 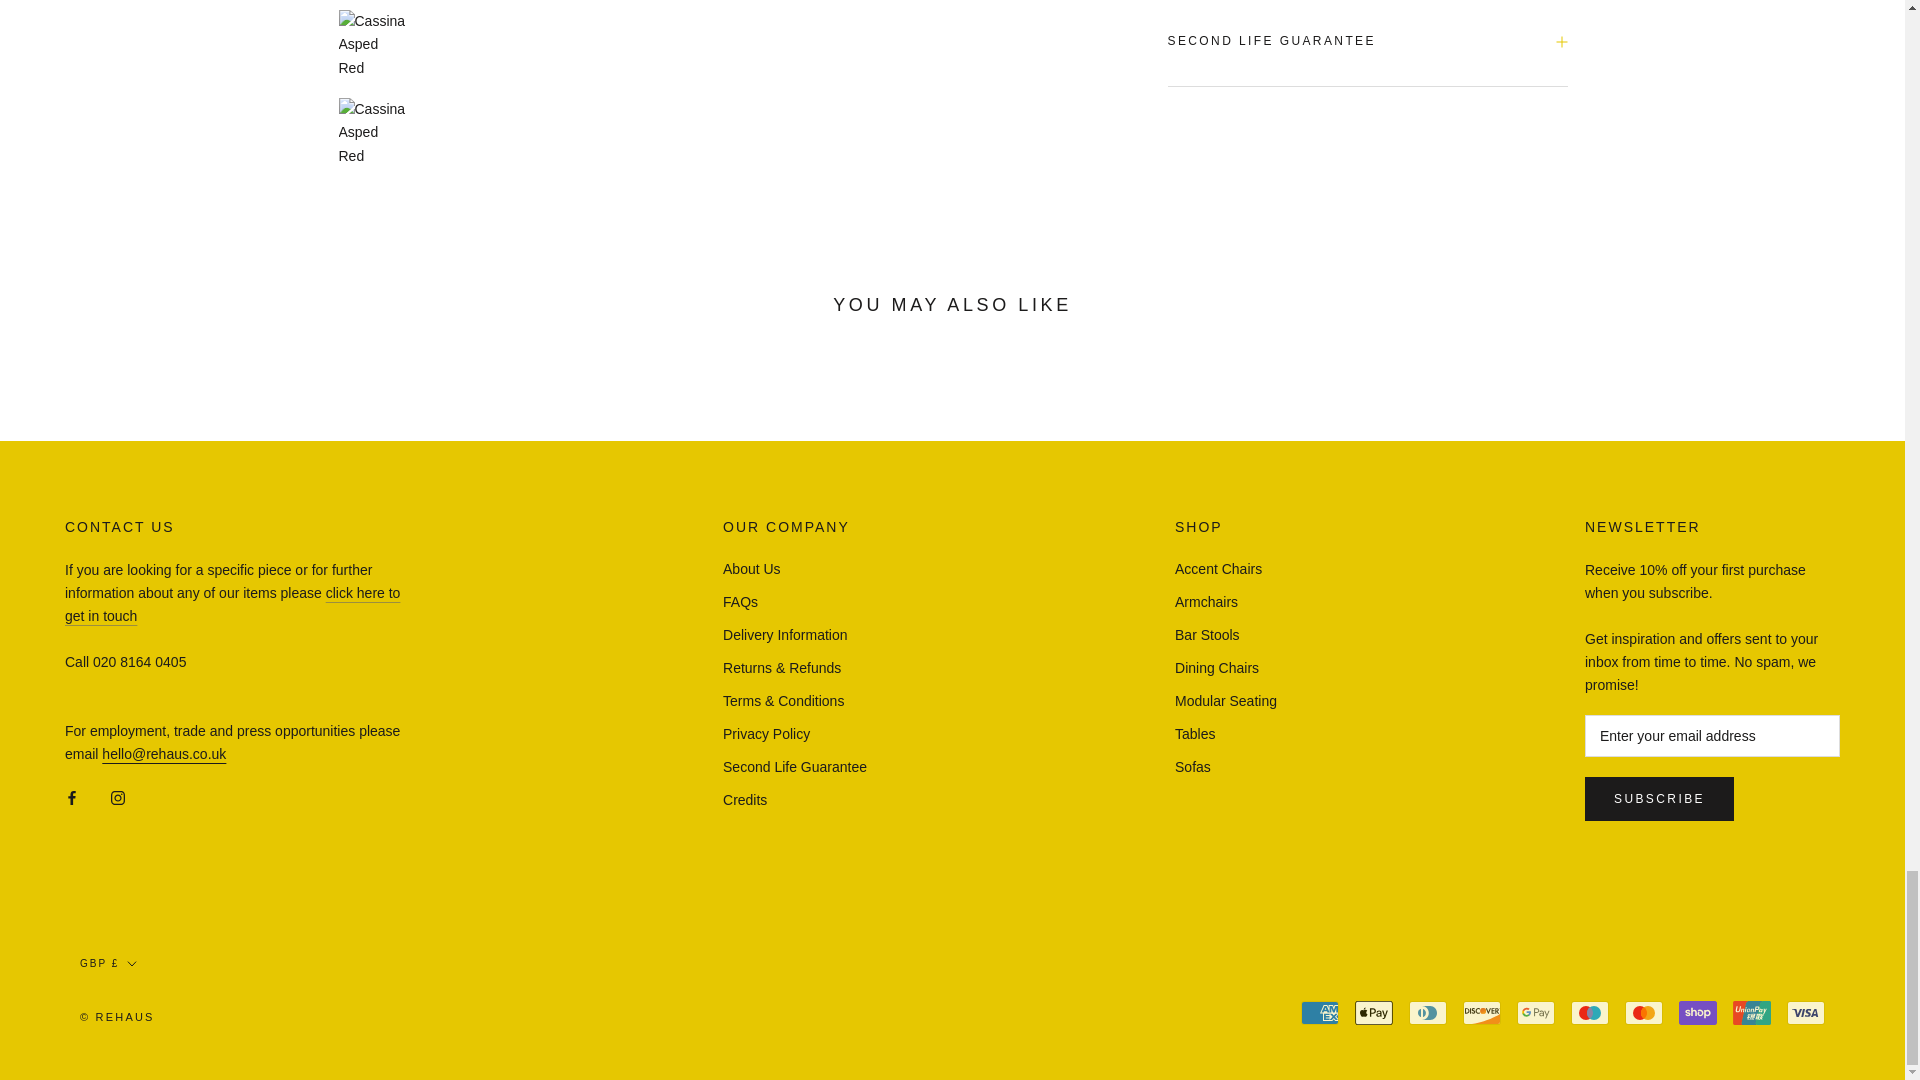 I want to click on Visa, so click(x=1806, y=1012).